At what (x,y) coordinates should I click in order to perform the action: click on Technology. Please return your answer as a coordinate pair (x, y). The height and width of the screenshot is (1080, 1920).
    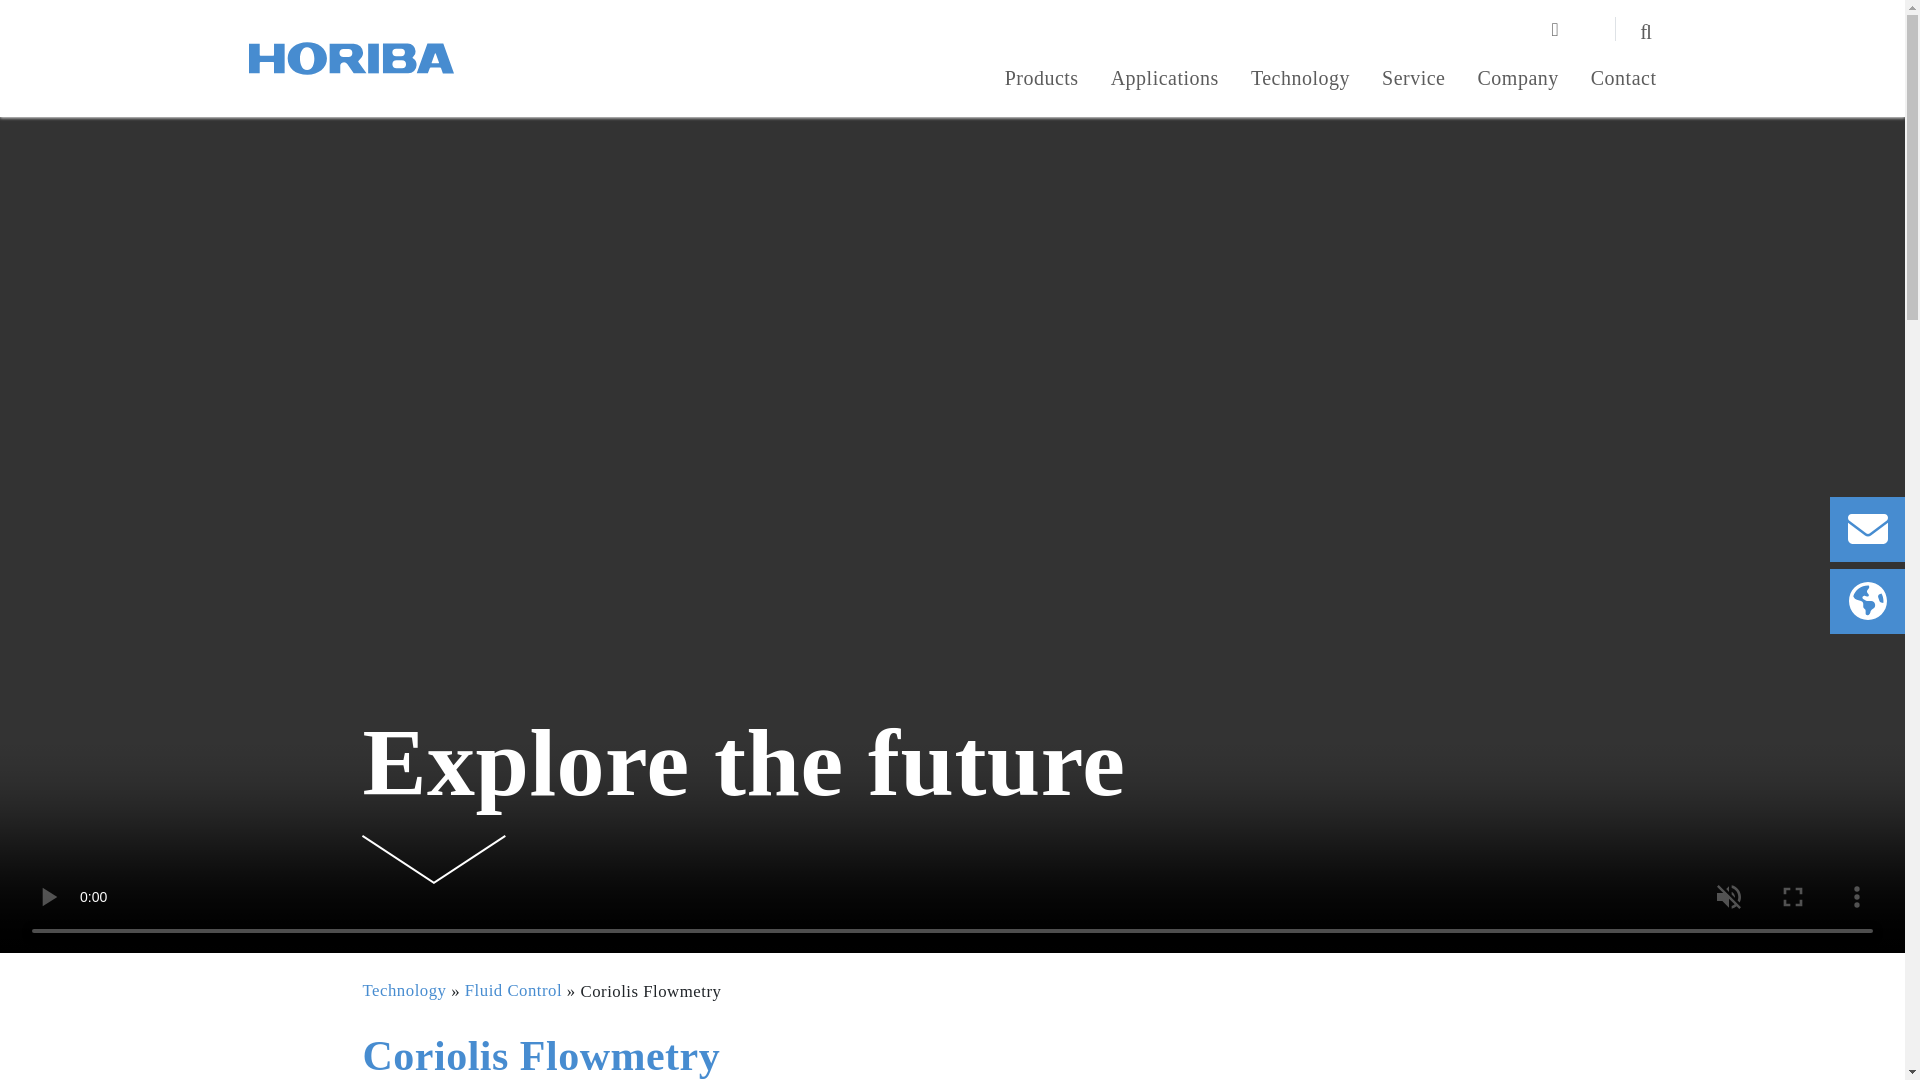
    Looking at the image, I should click on (1300, 81).